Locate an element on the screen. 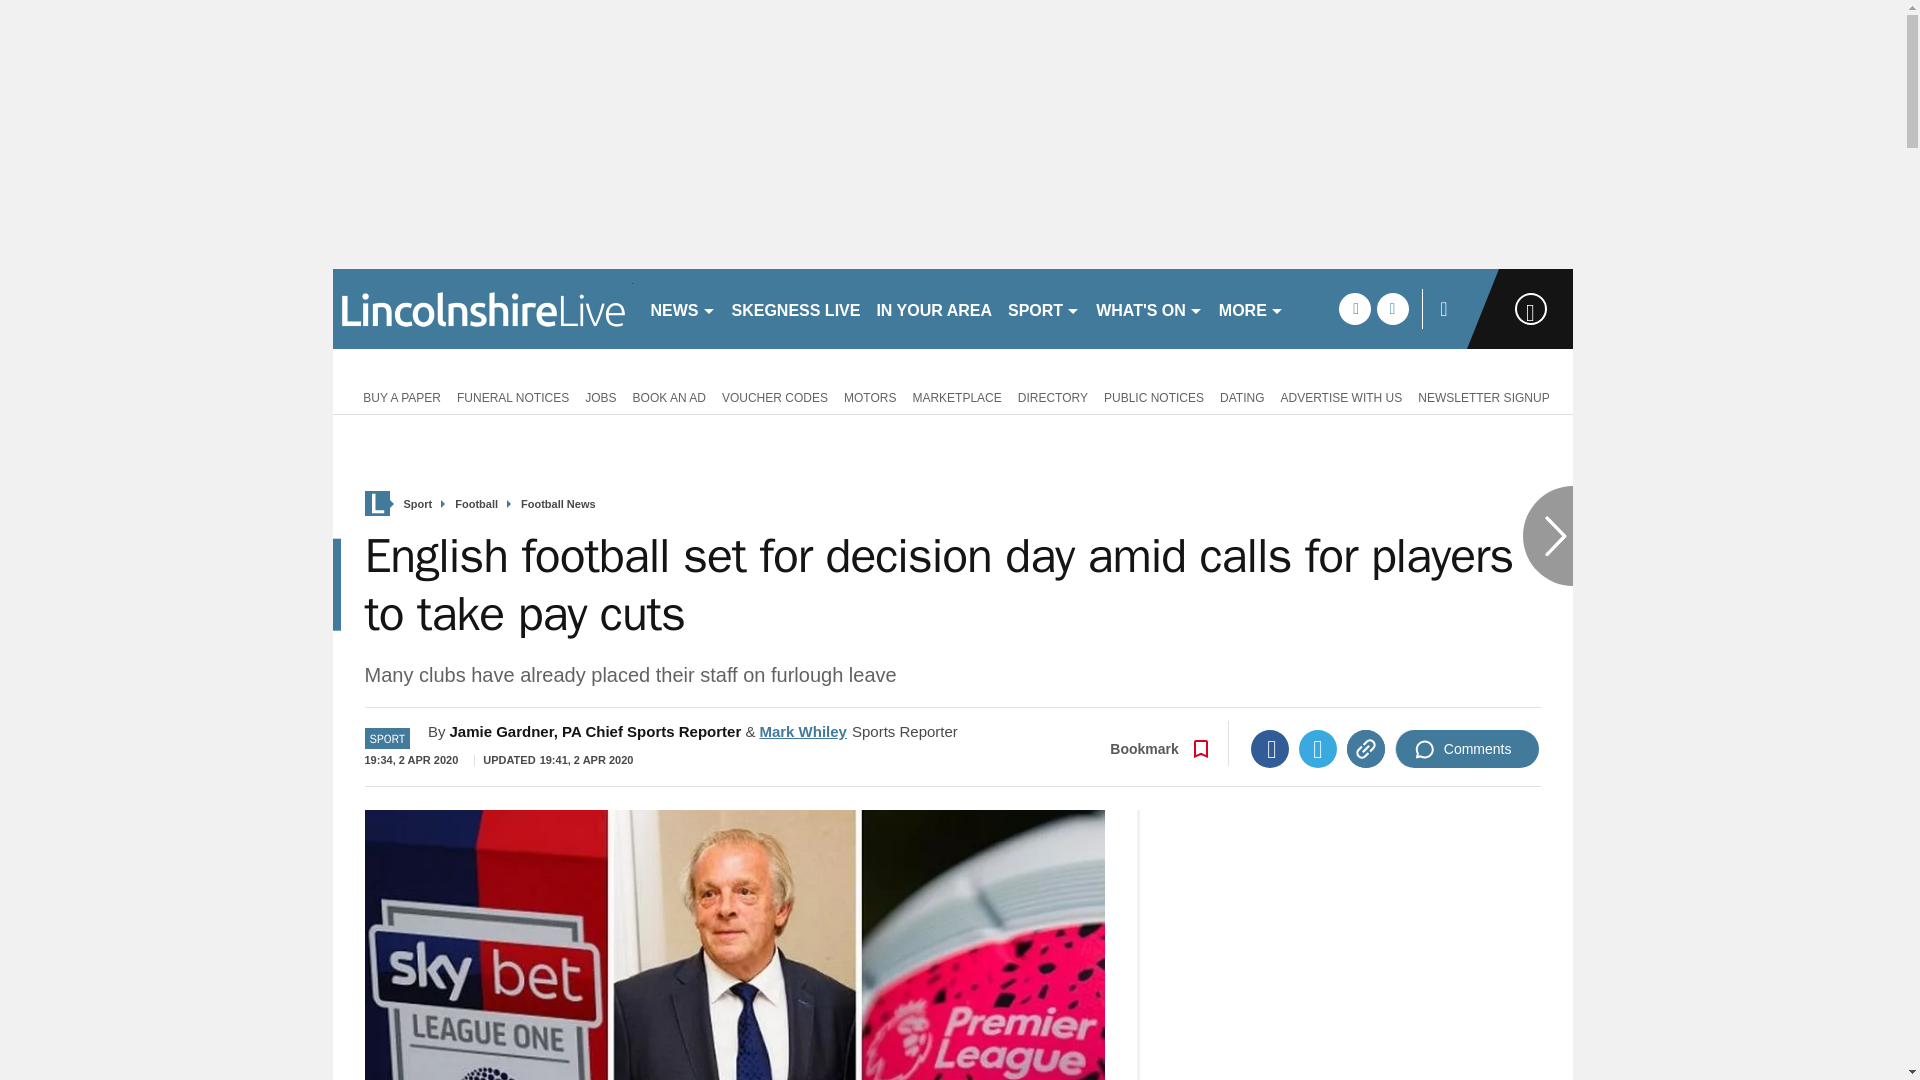  Facebook is located at coordinates (1270, 748).